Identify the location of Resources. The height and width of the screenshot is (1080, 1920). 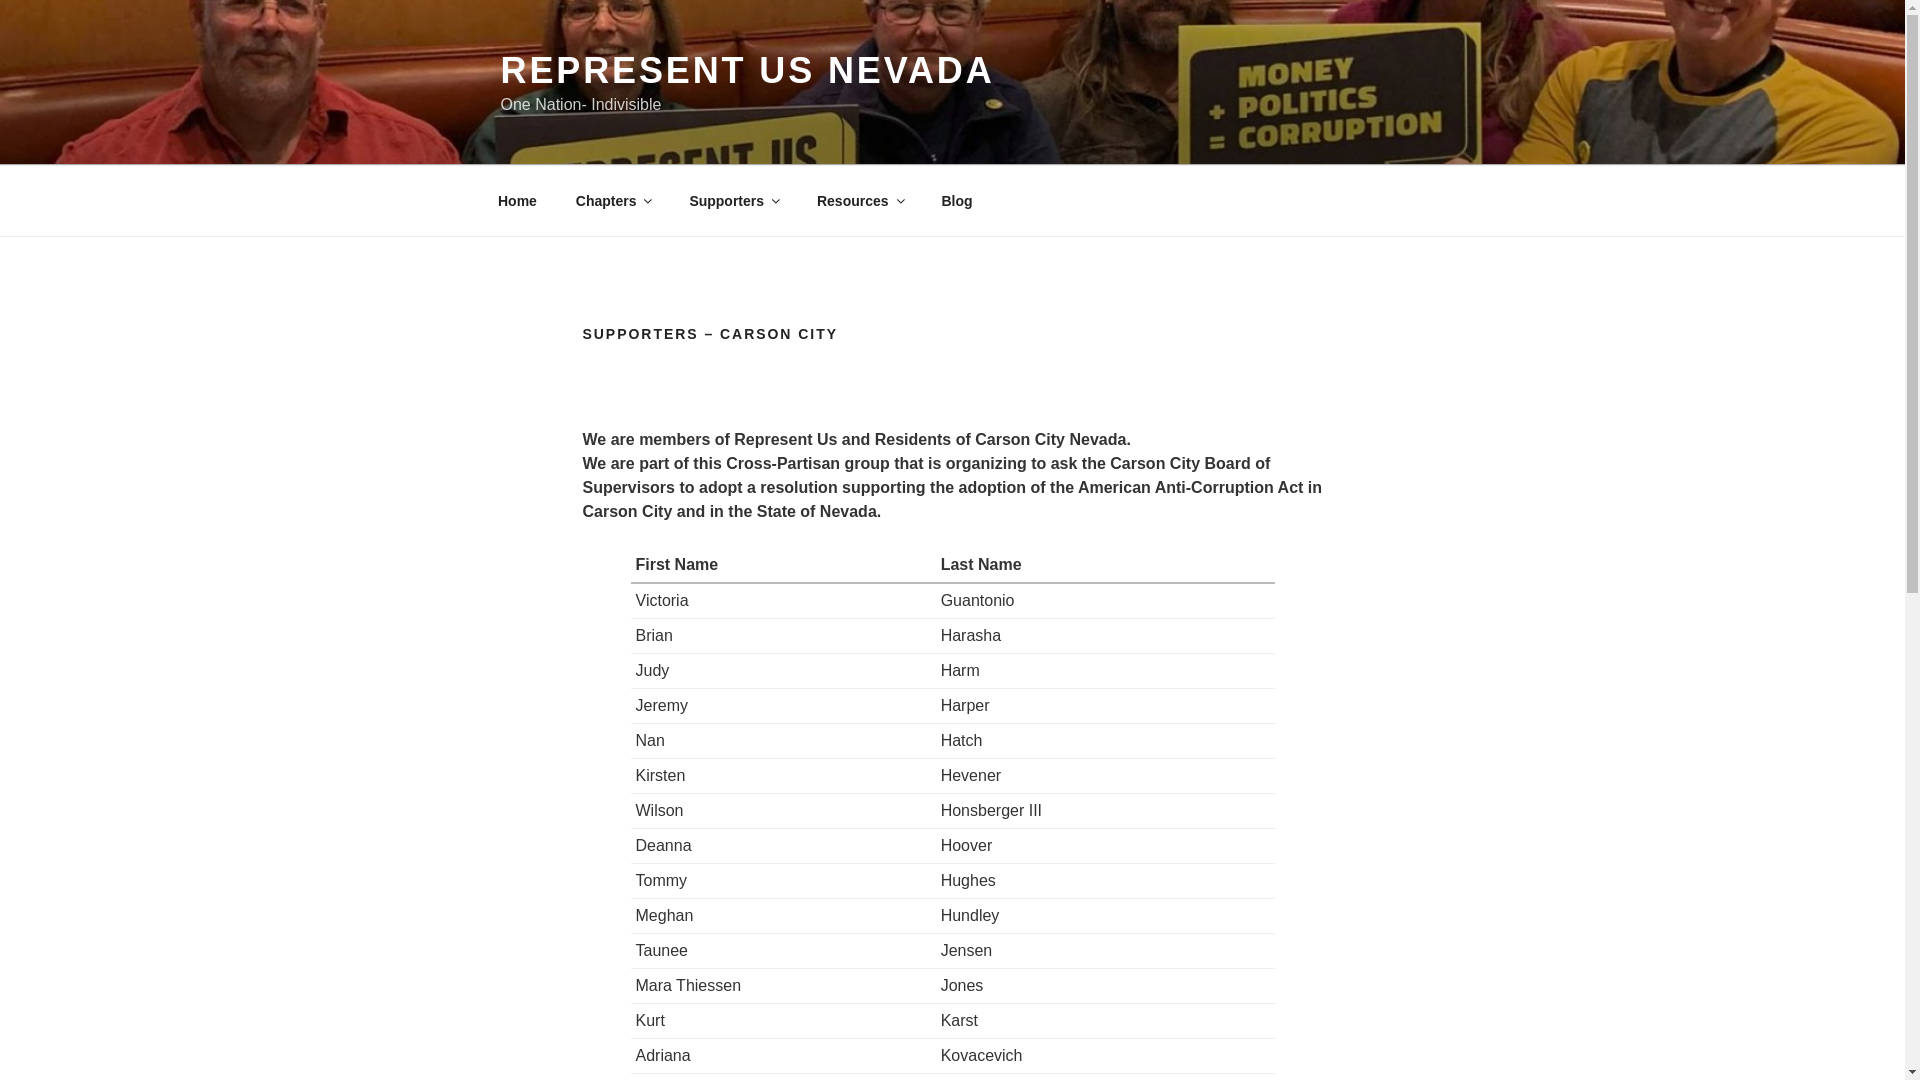
(858, 200).